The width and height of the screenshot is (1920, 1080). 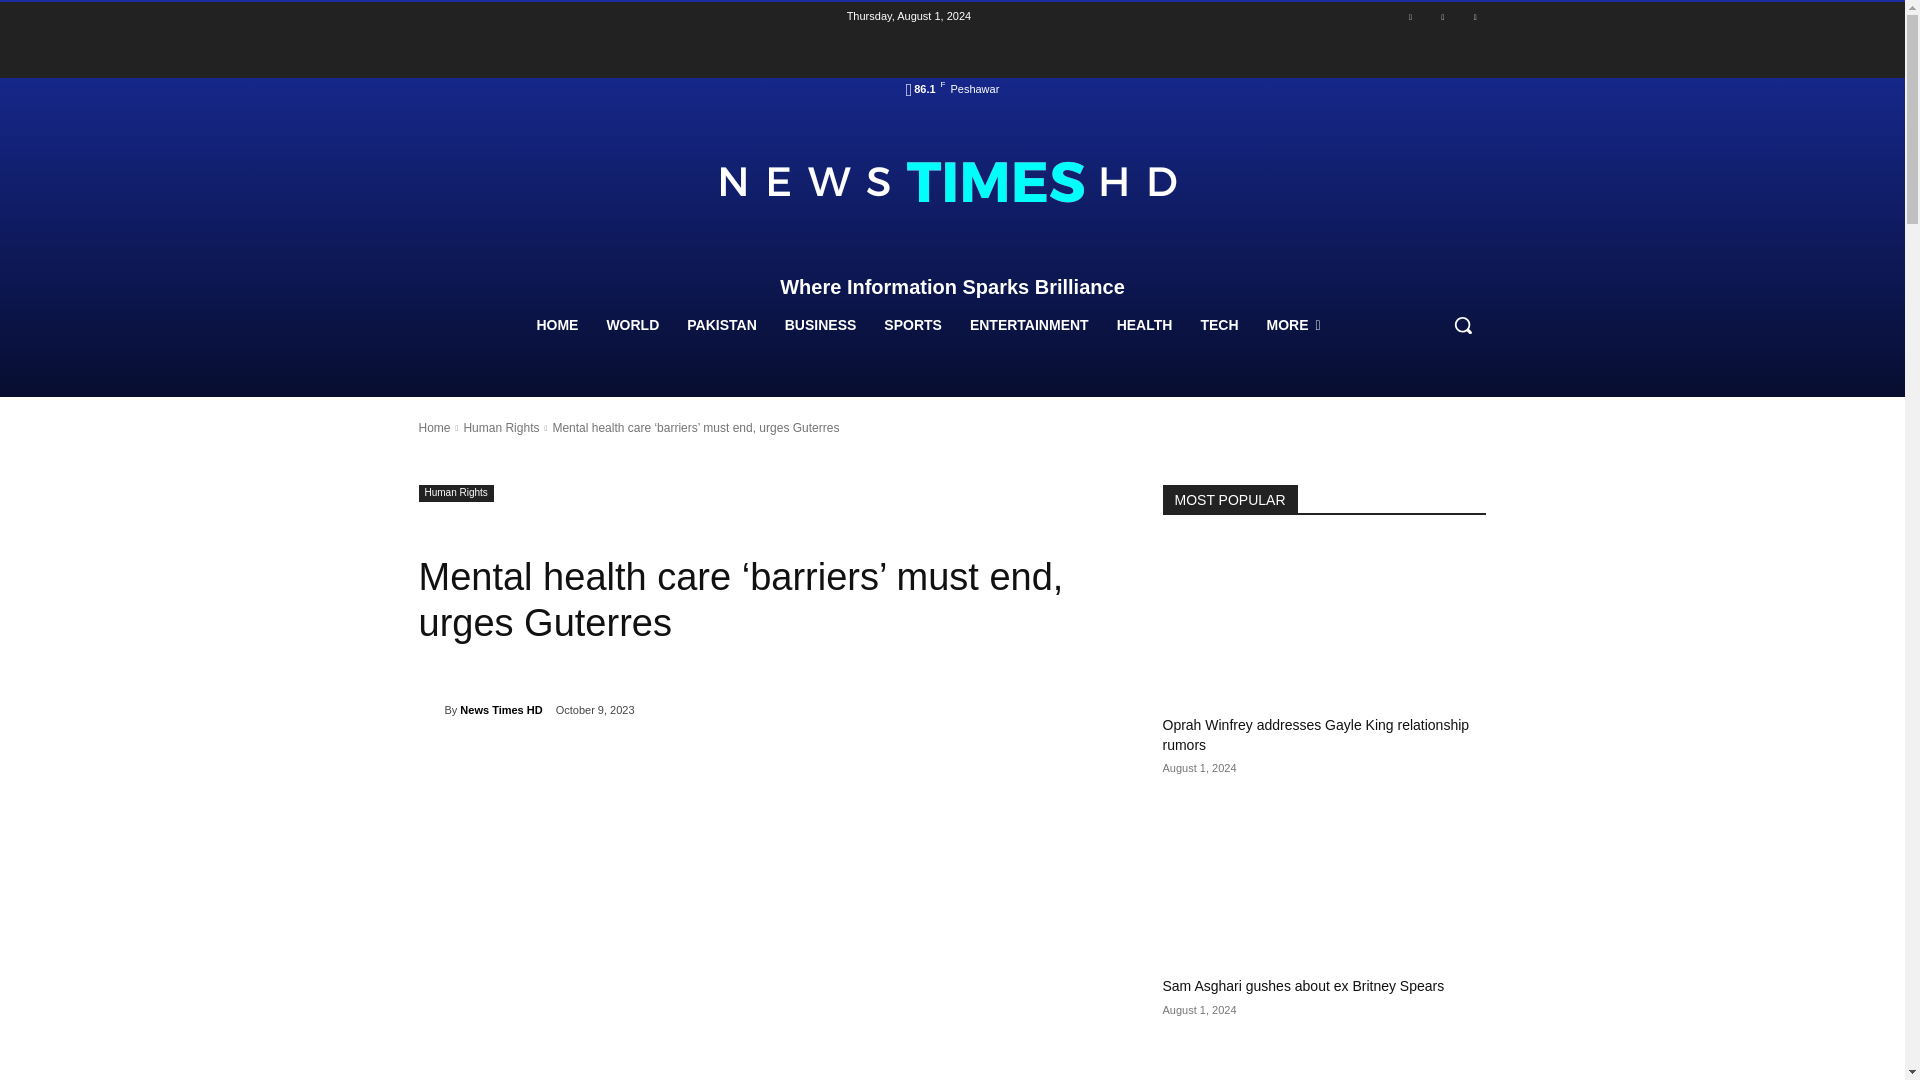 I want to click on Instagram, so click(x=1442, y=18).